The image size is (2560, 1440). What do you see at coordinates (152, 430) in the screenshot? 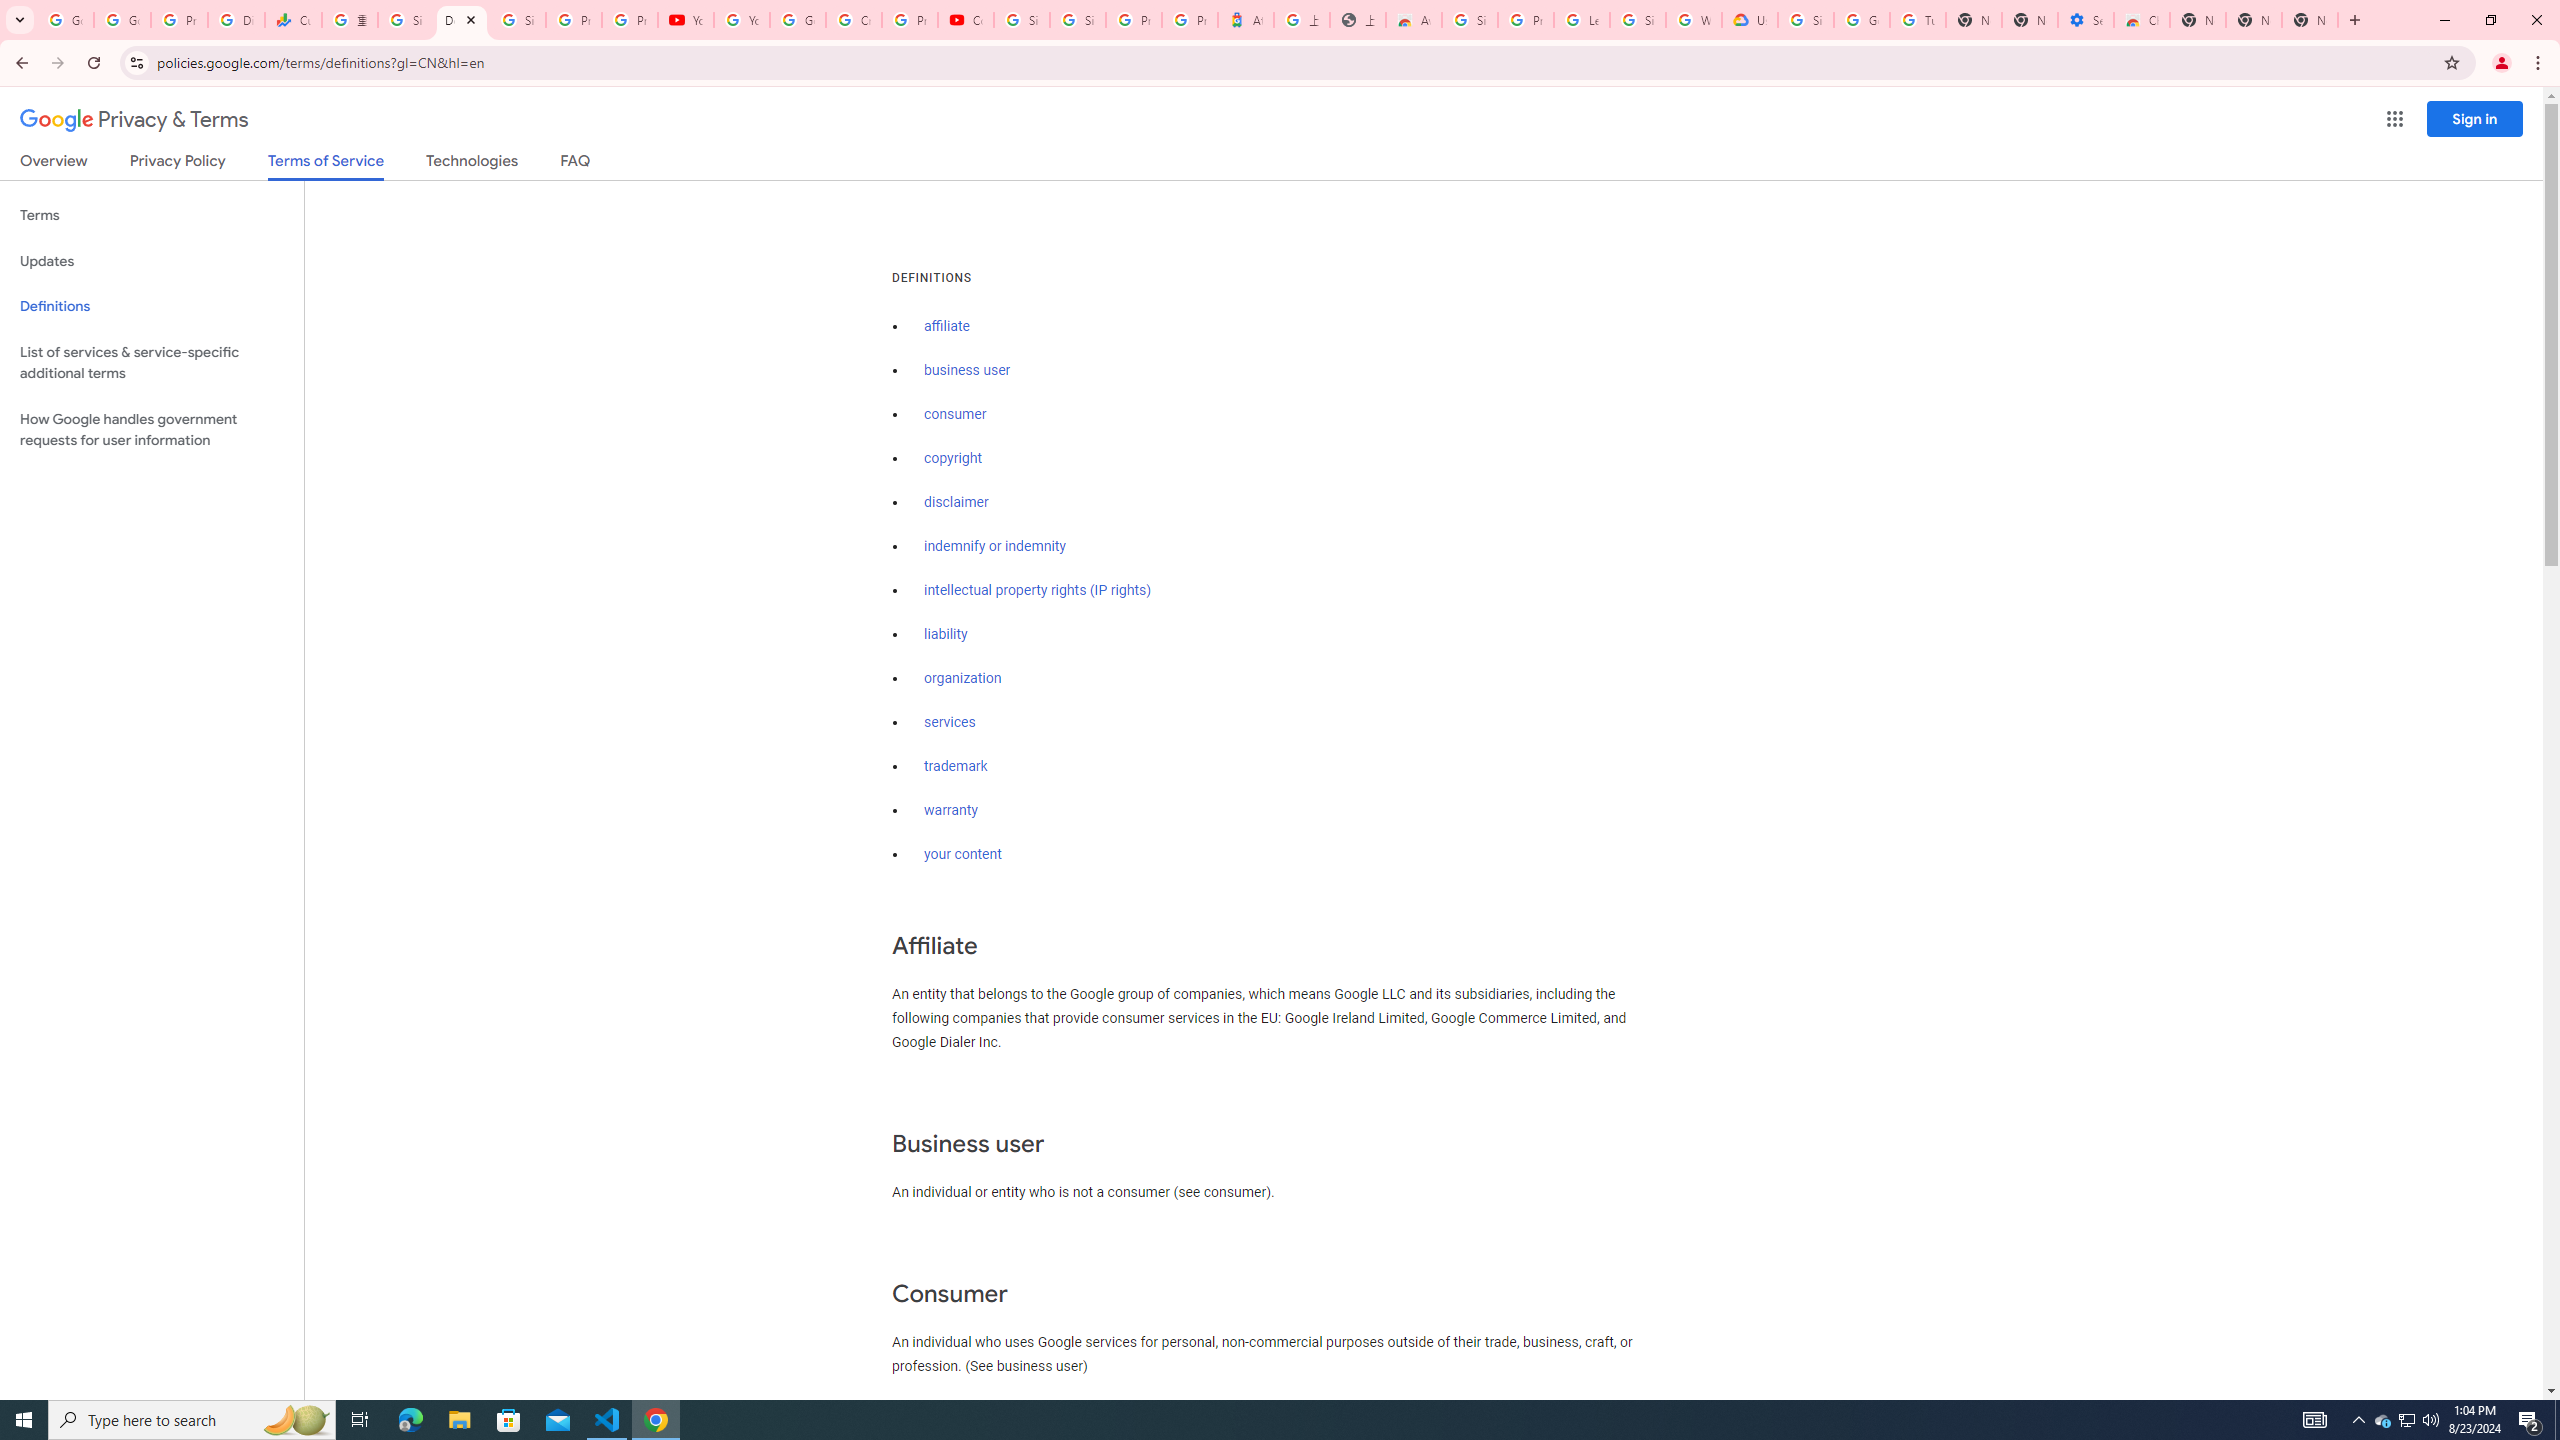
I see `How Google handles government requests for user information` at bounding box center [152, 430].